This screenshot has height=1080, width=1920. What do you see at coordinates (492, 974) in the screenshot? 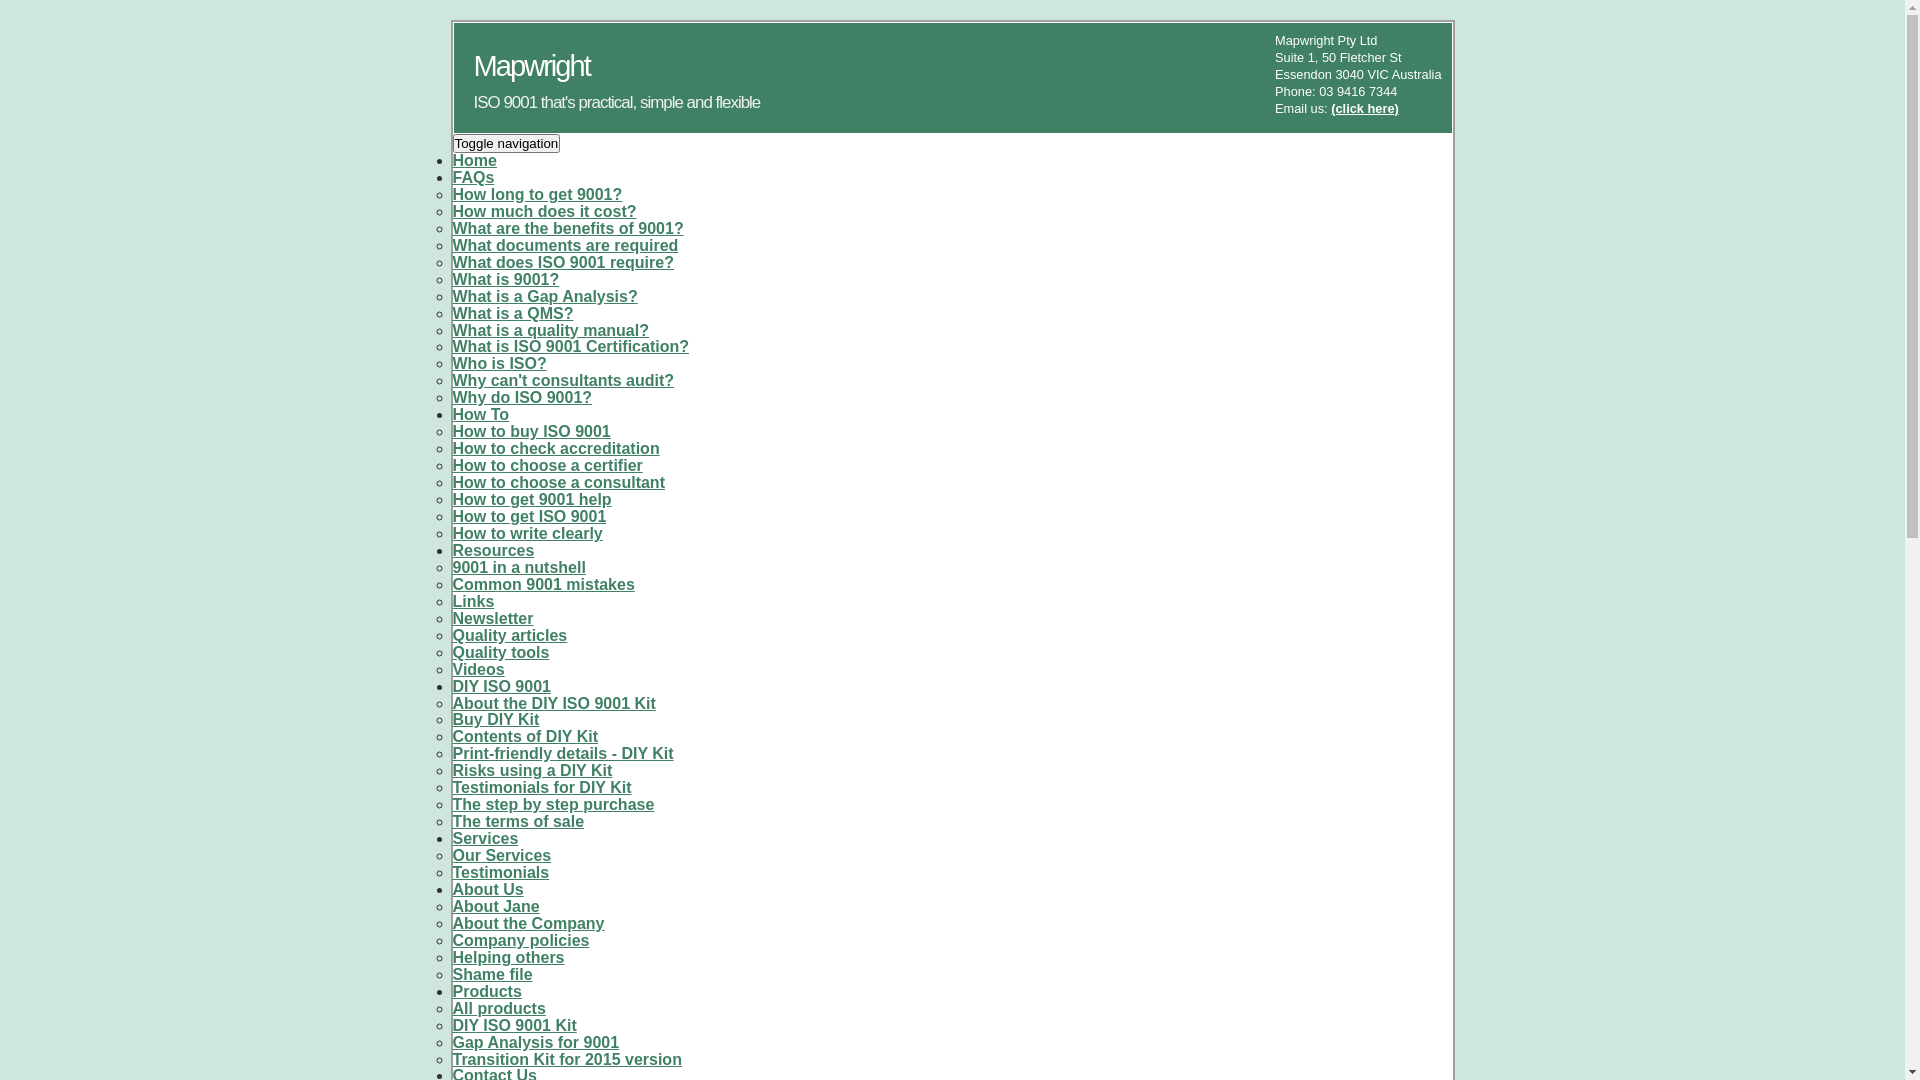
I see `Shame file` at bounding box center [492, 974].